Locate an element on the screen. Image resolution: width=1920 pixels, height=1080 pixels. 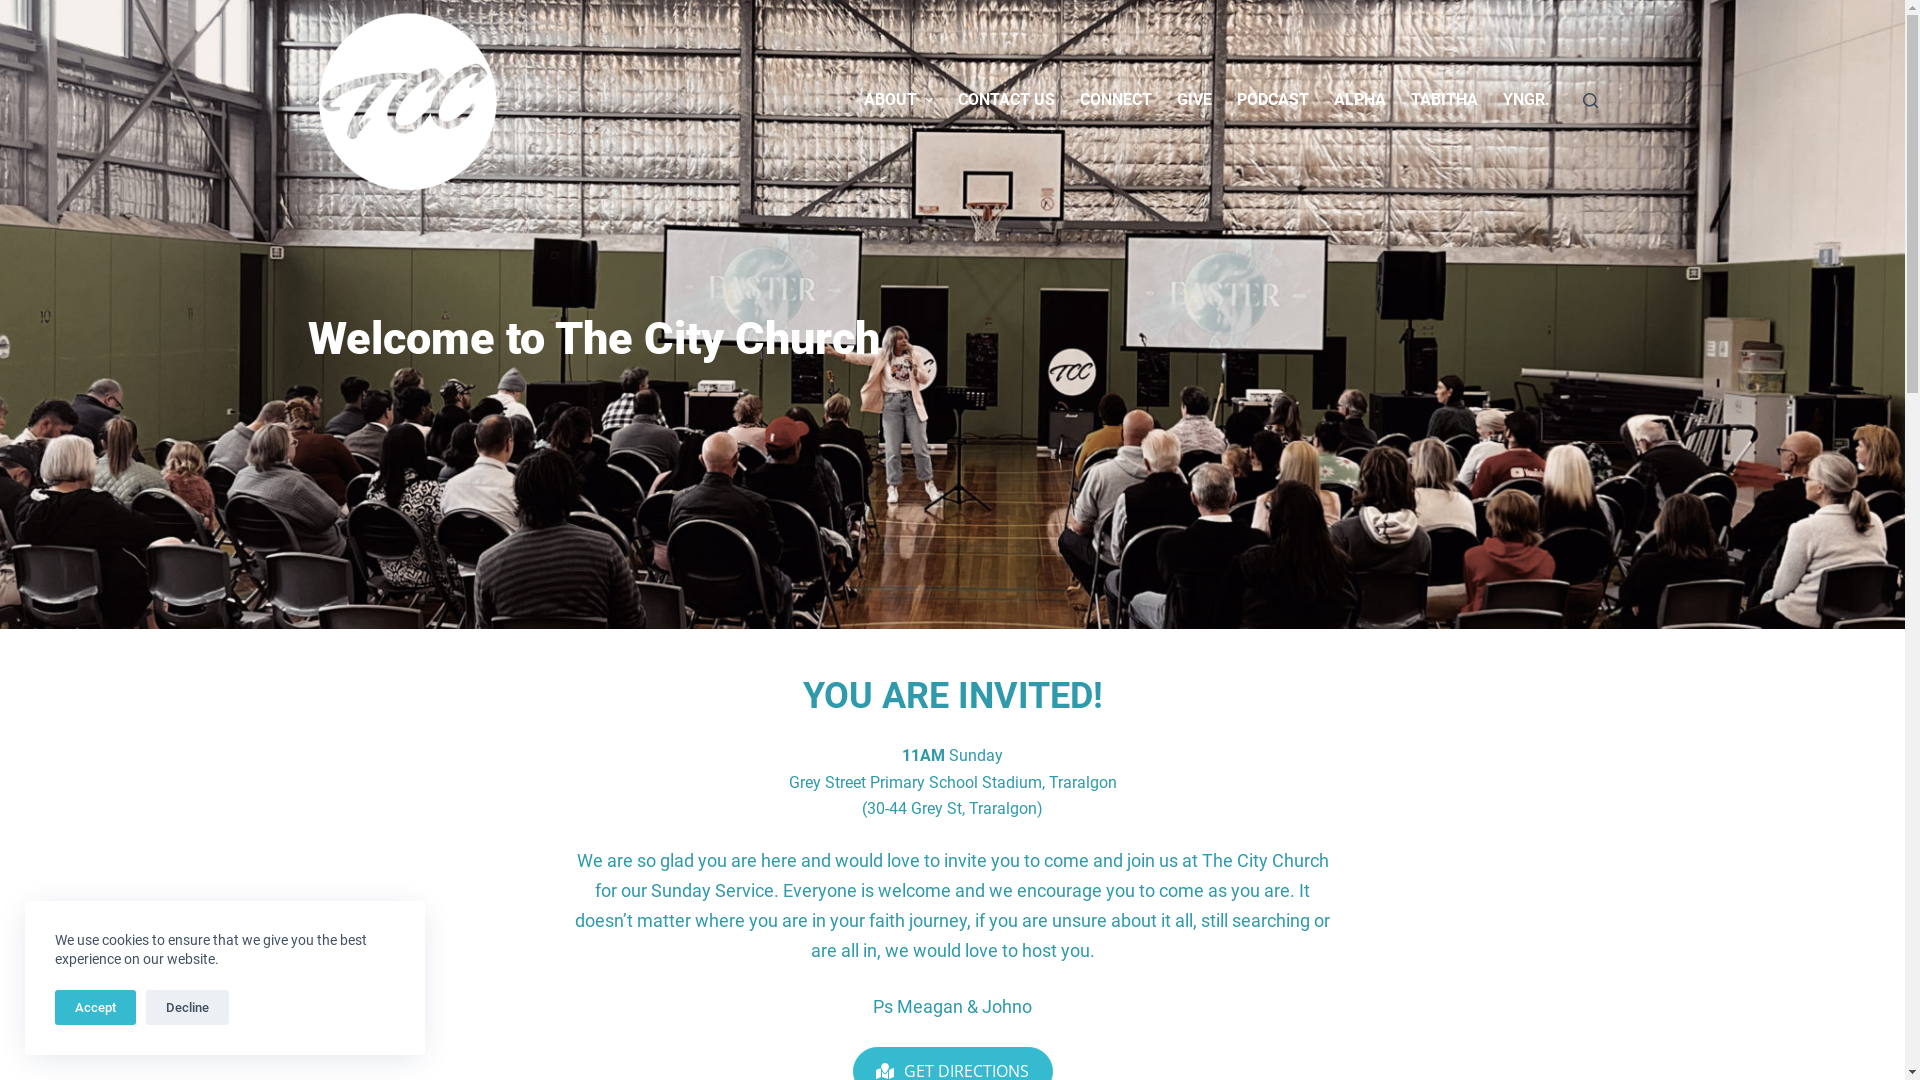
ALPHA is located at coordinates (1360, 100).